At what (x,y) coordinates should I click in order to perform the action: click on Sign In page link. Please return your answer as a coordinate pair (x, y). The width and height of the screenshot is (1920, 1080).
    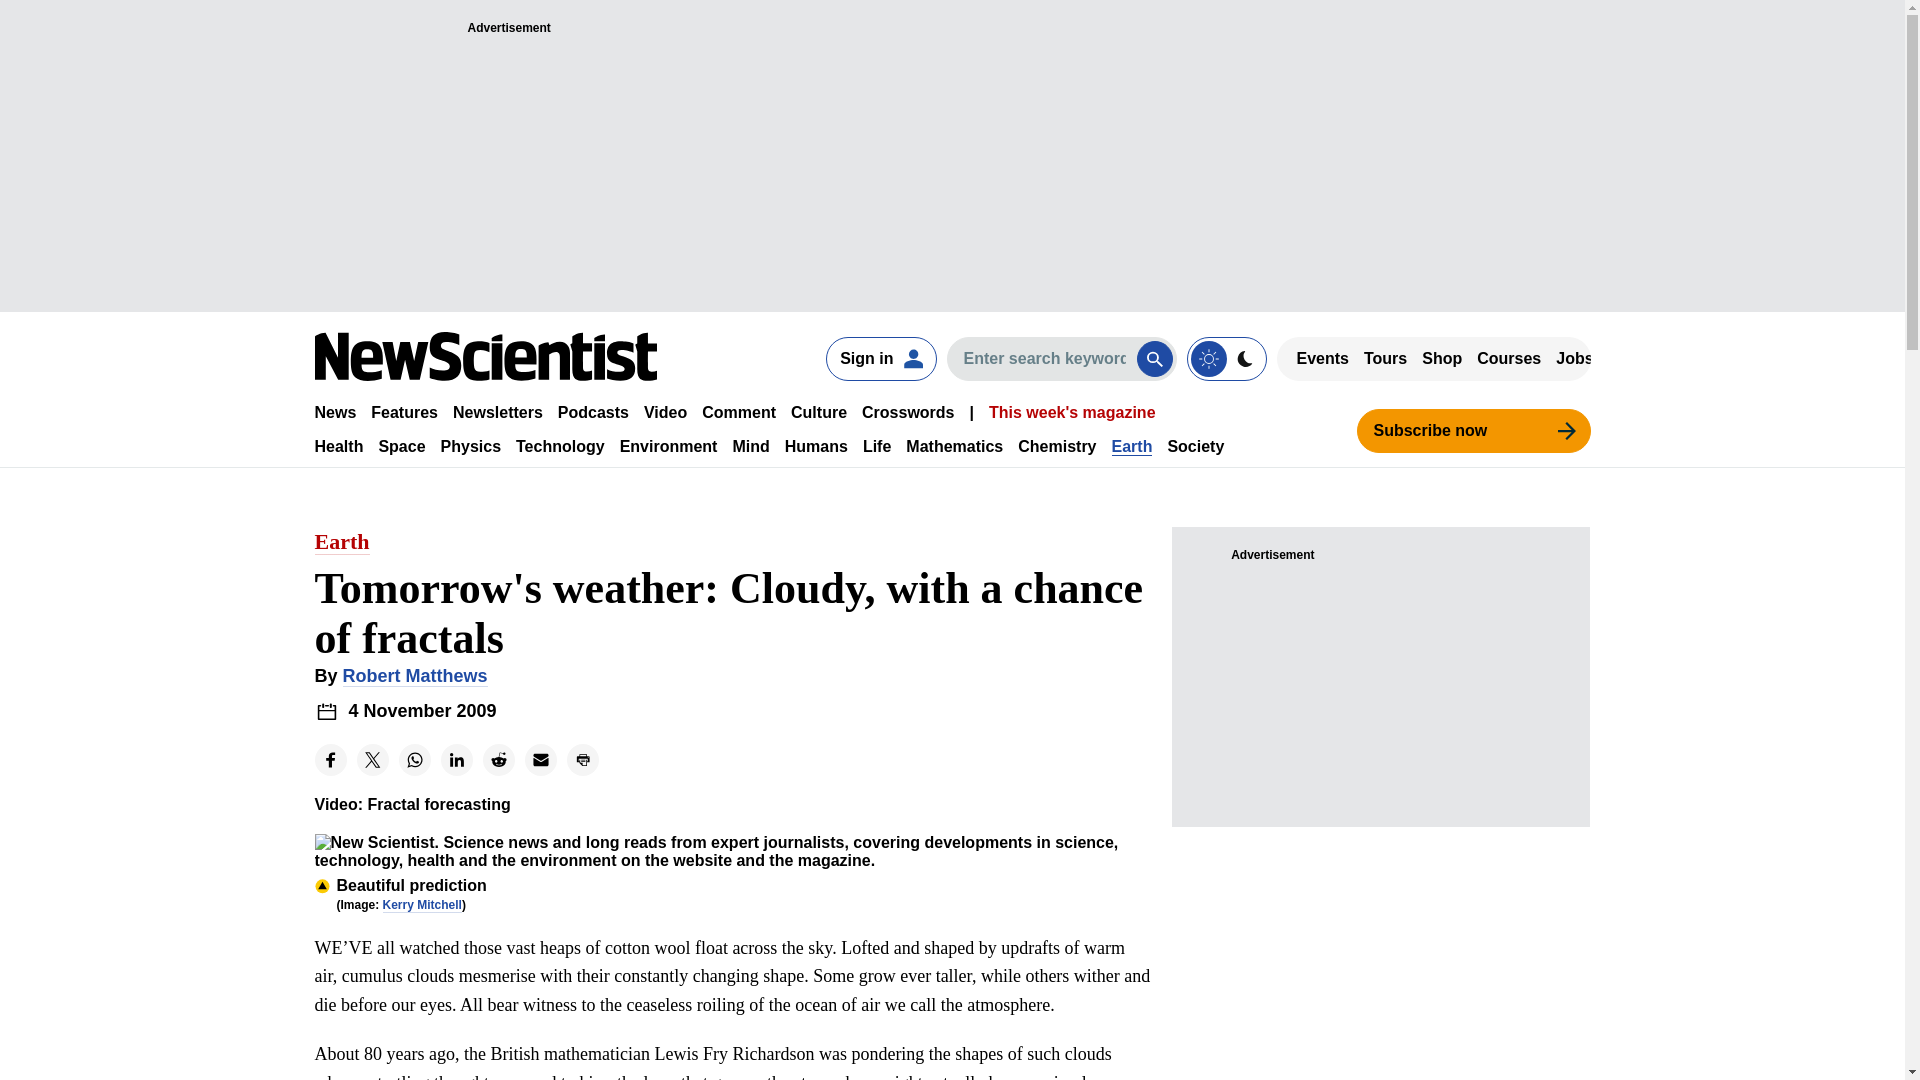
    Looking at the image, I should click on (880, 358).